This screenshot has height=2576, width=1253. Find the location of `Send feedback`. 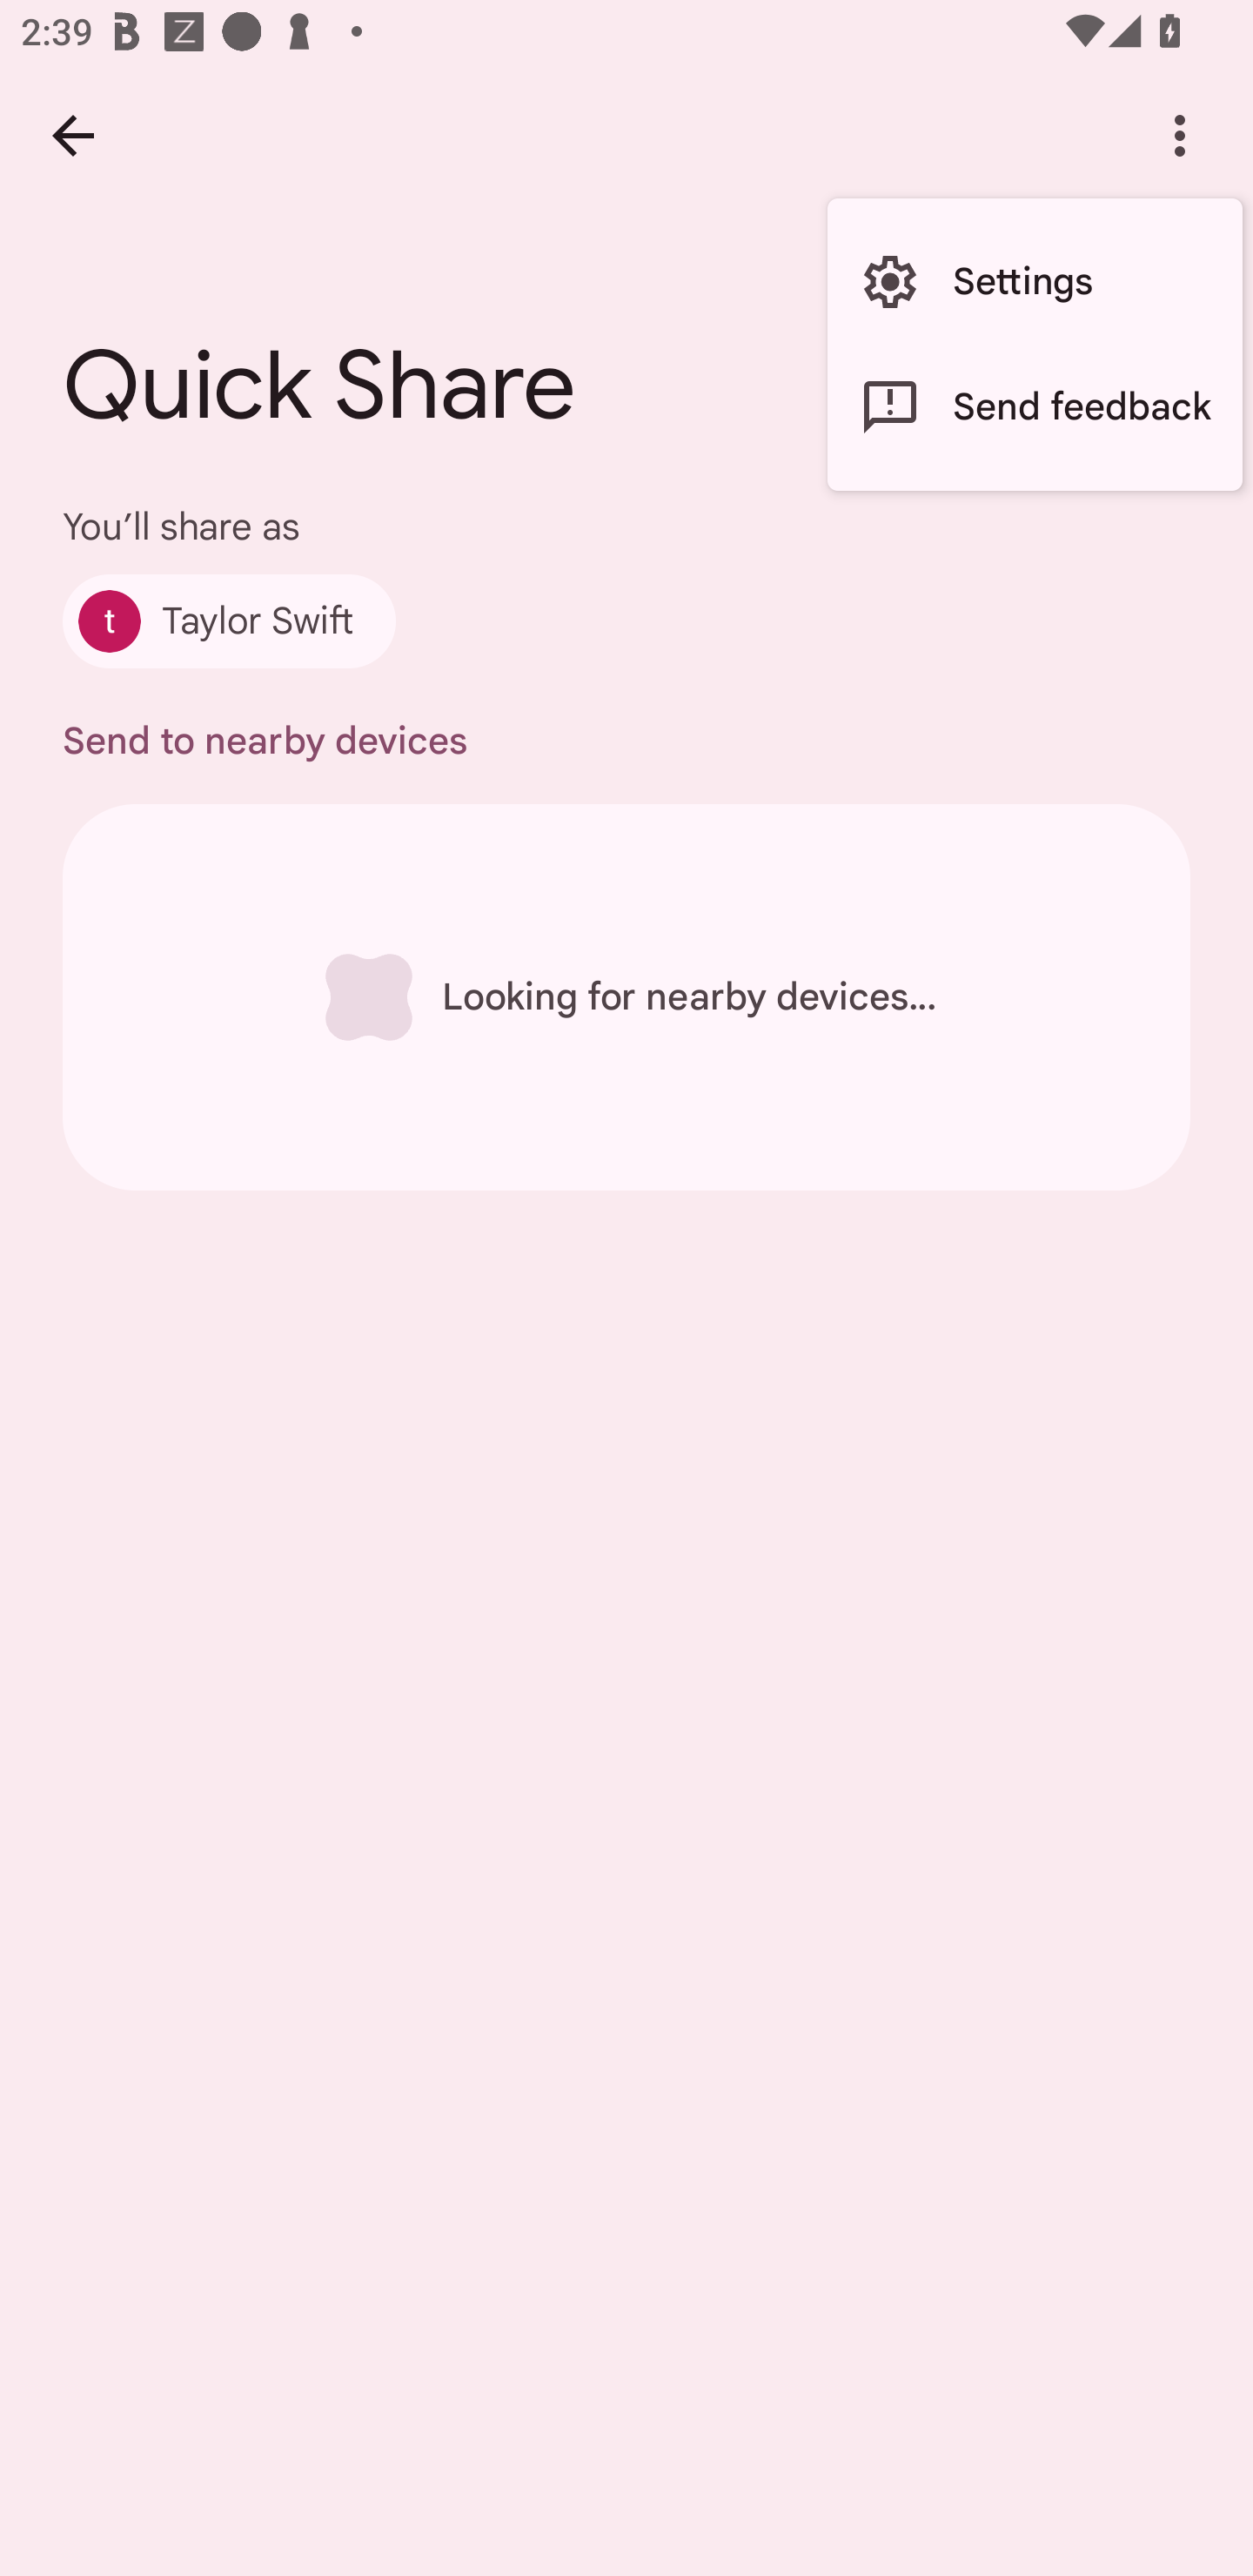

Send feedback is located at coordinates (1035, 406).